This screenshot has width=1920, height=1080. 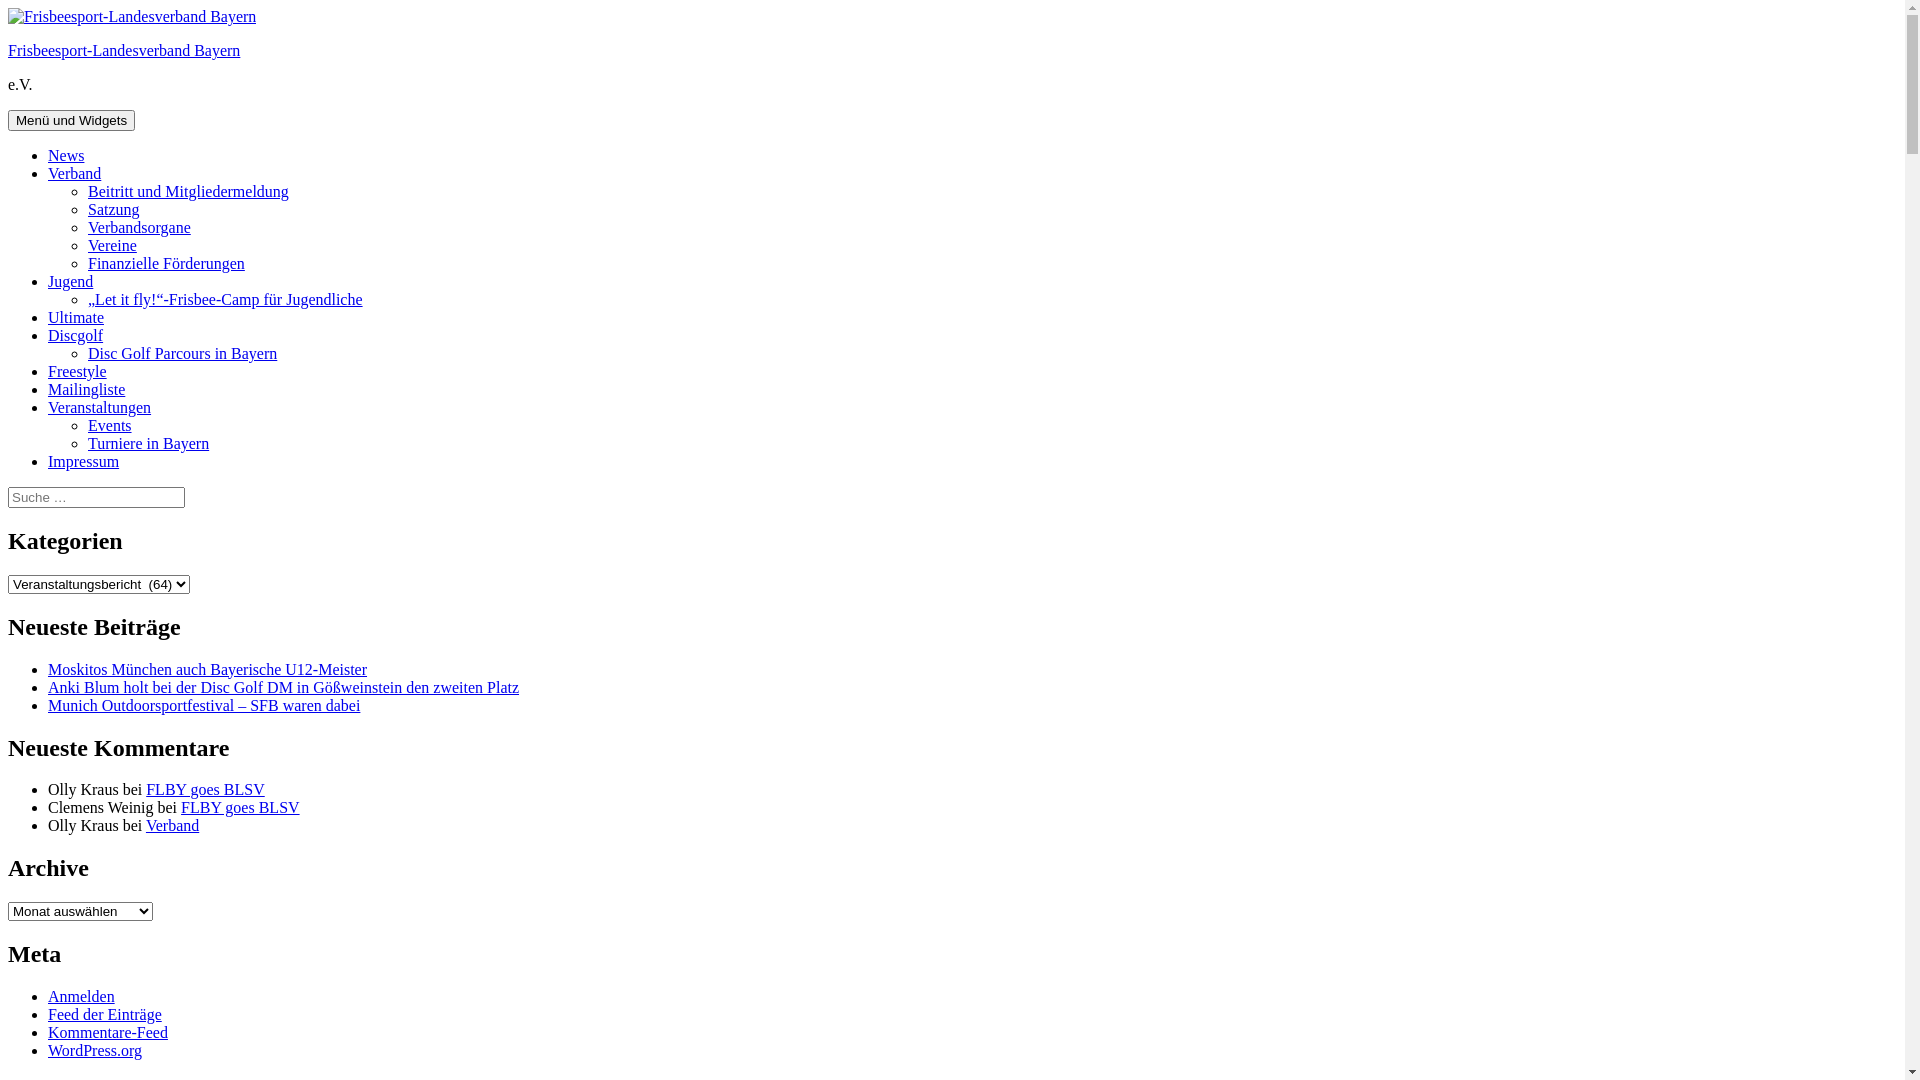 I want to click on Disc Golf Parcours in Bayern, so click(x=182, y=354).